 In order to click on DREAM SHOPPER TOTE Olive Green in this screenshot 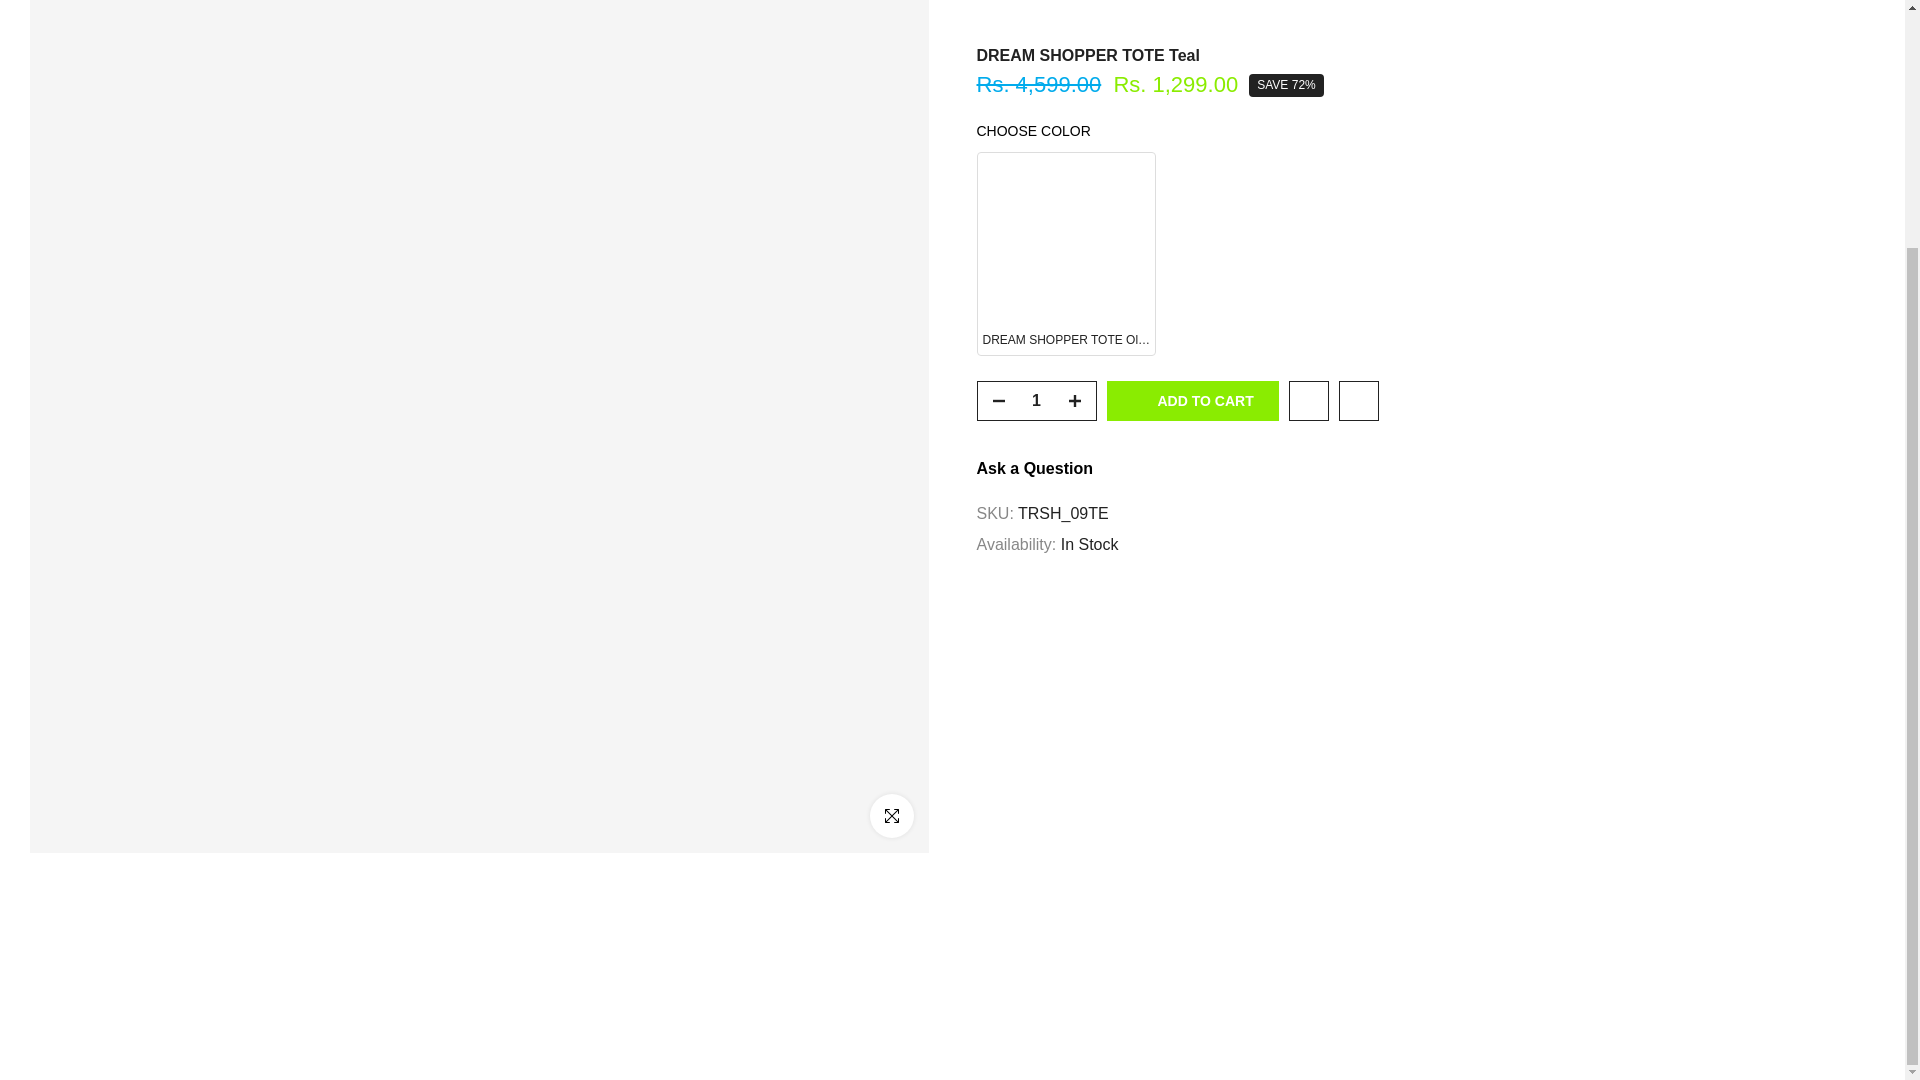, I will do `click(1425, 160)`.